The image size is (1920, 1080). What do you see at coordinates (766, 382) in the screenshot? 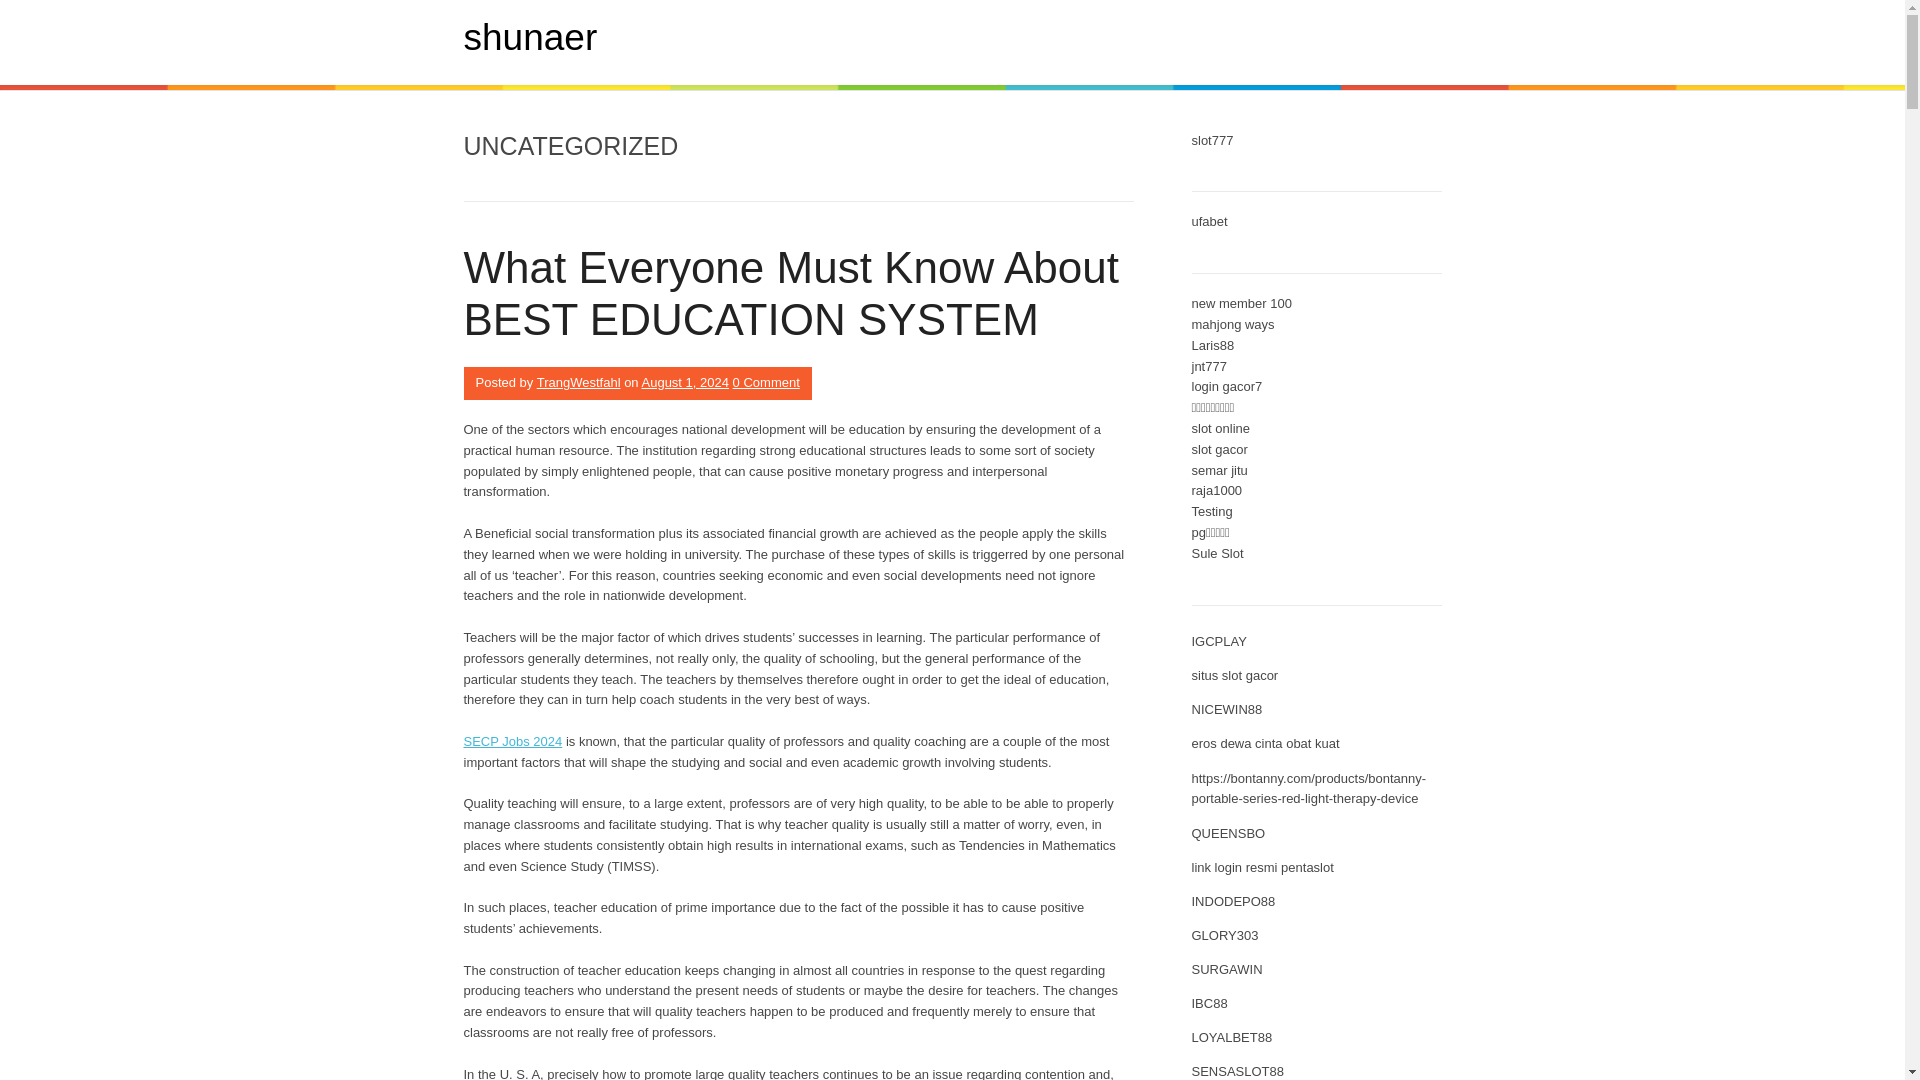
I see `0 Comment` at bounding box center [766, 382].